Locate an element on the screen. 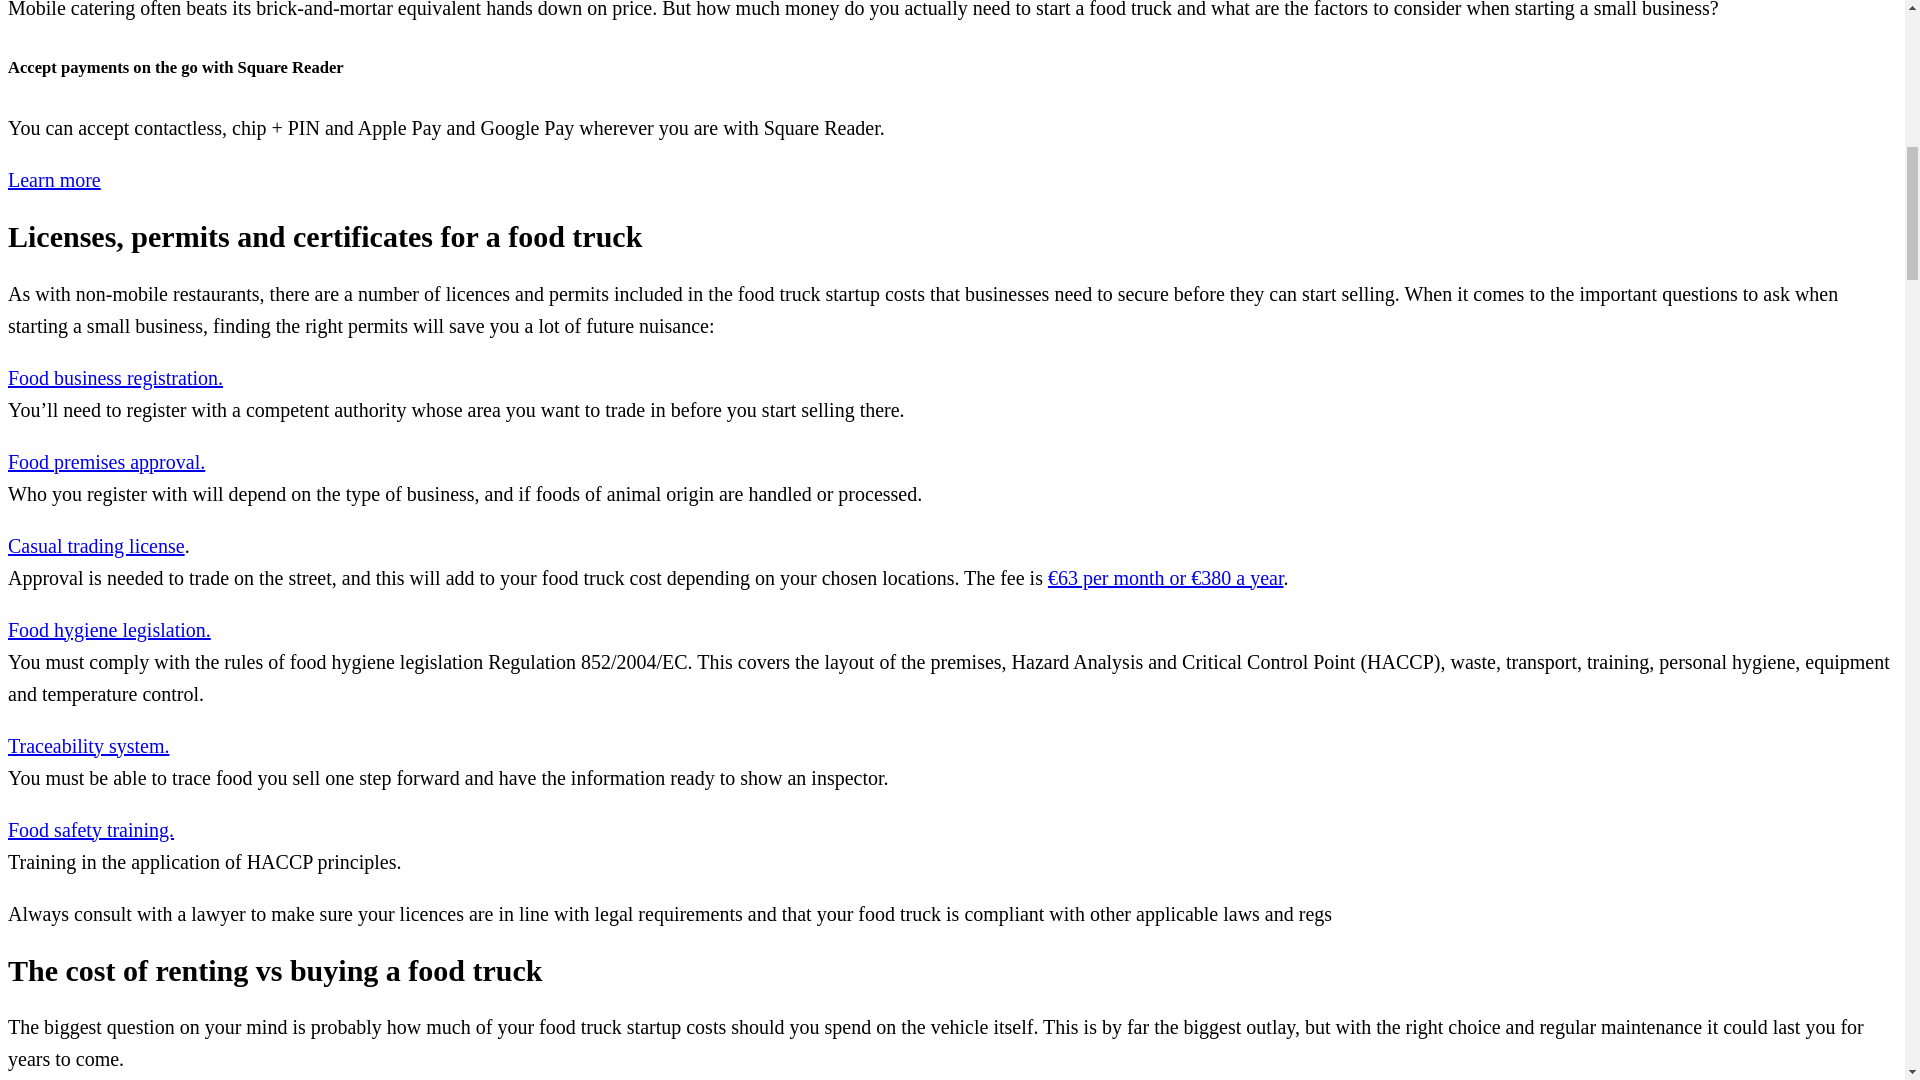  Food premises approval. is located at coordinates (106, 462).